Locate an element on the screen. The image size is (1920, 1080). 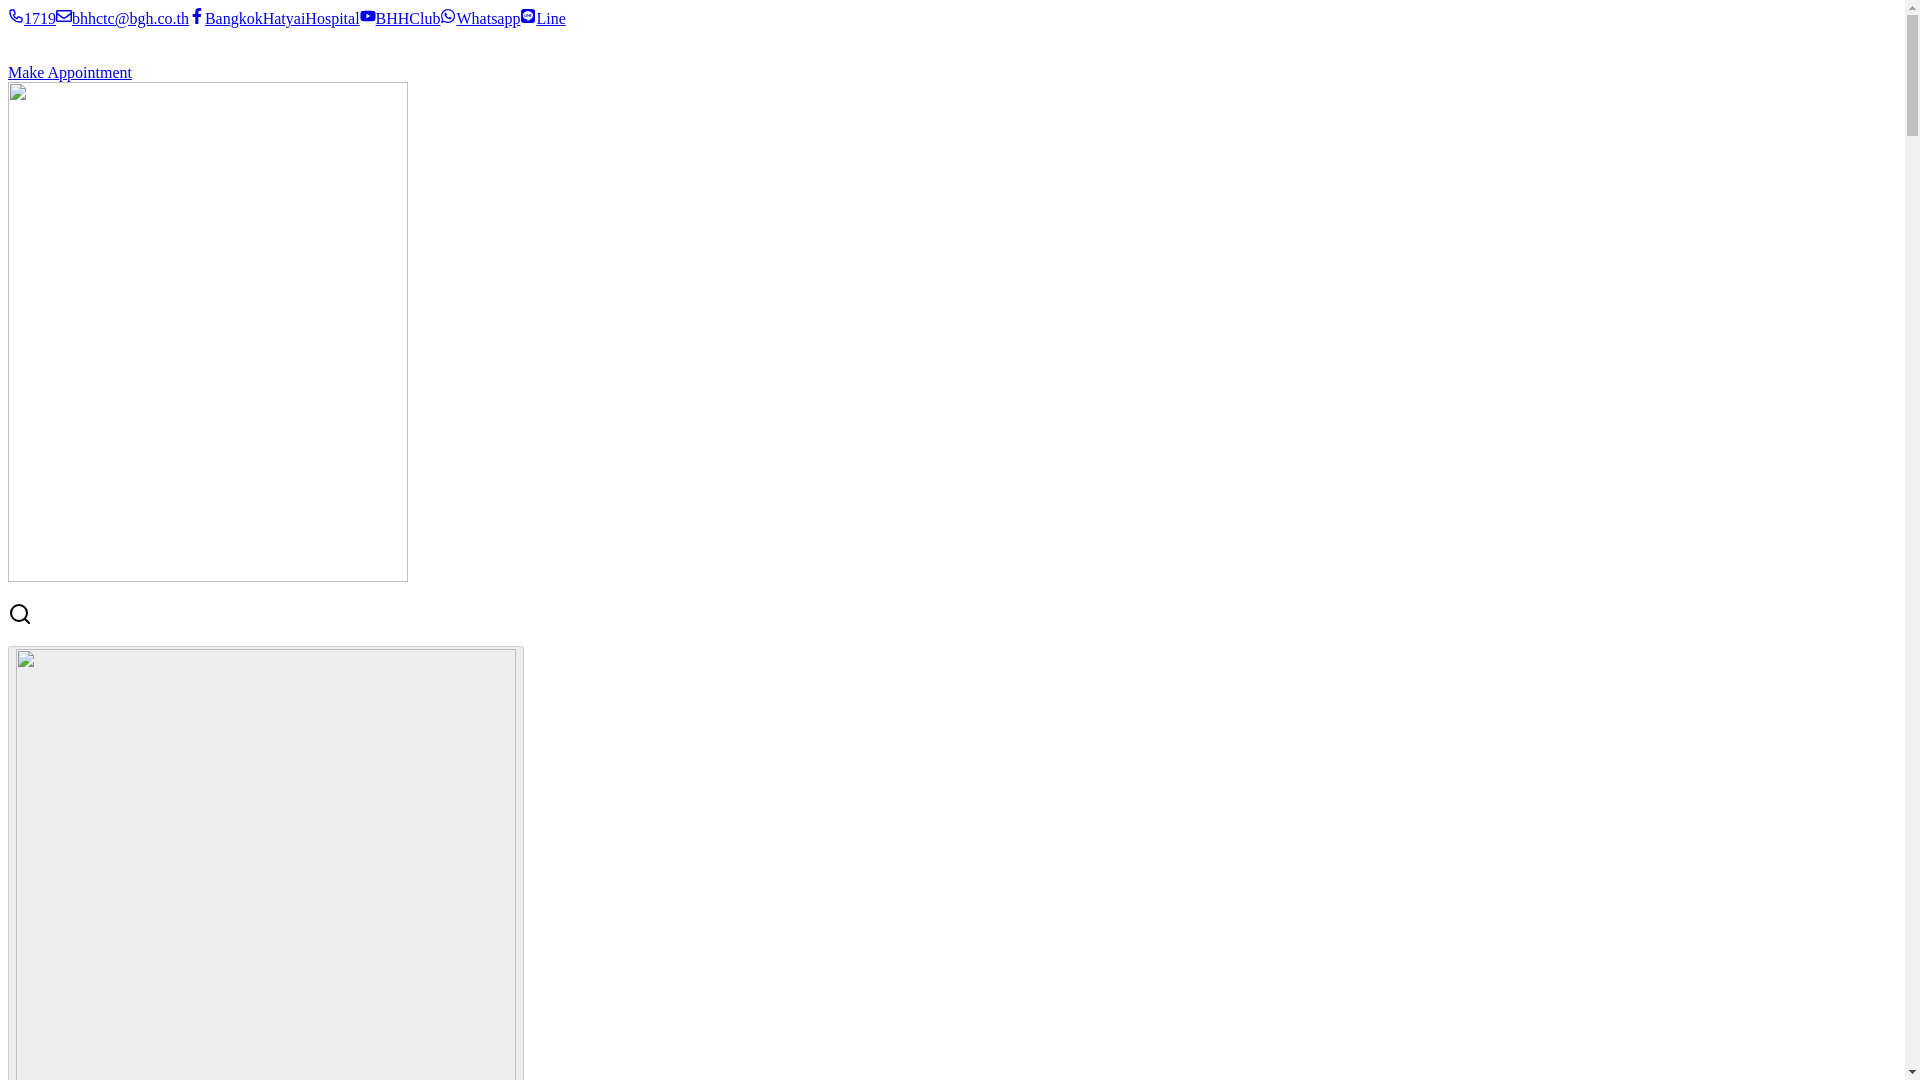
Whatsapp is located at coordinates (480, 18).